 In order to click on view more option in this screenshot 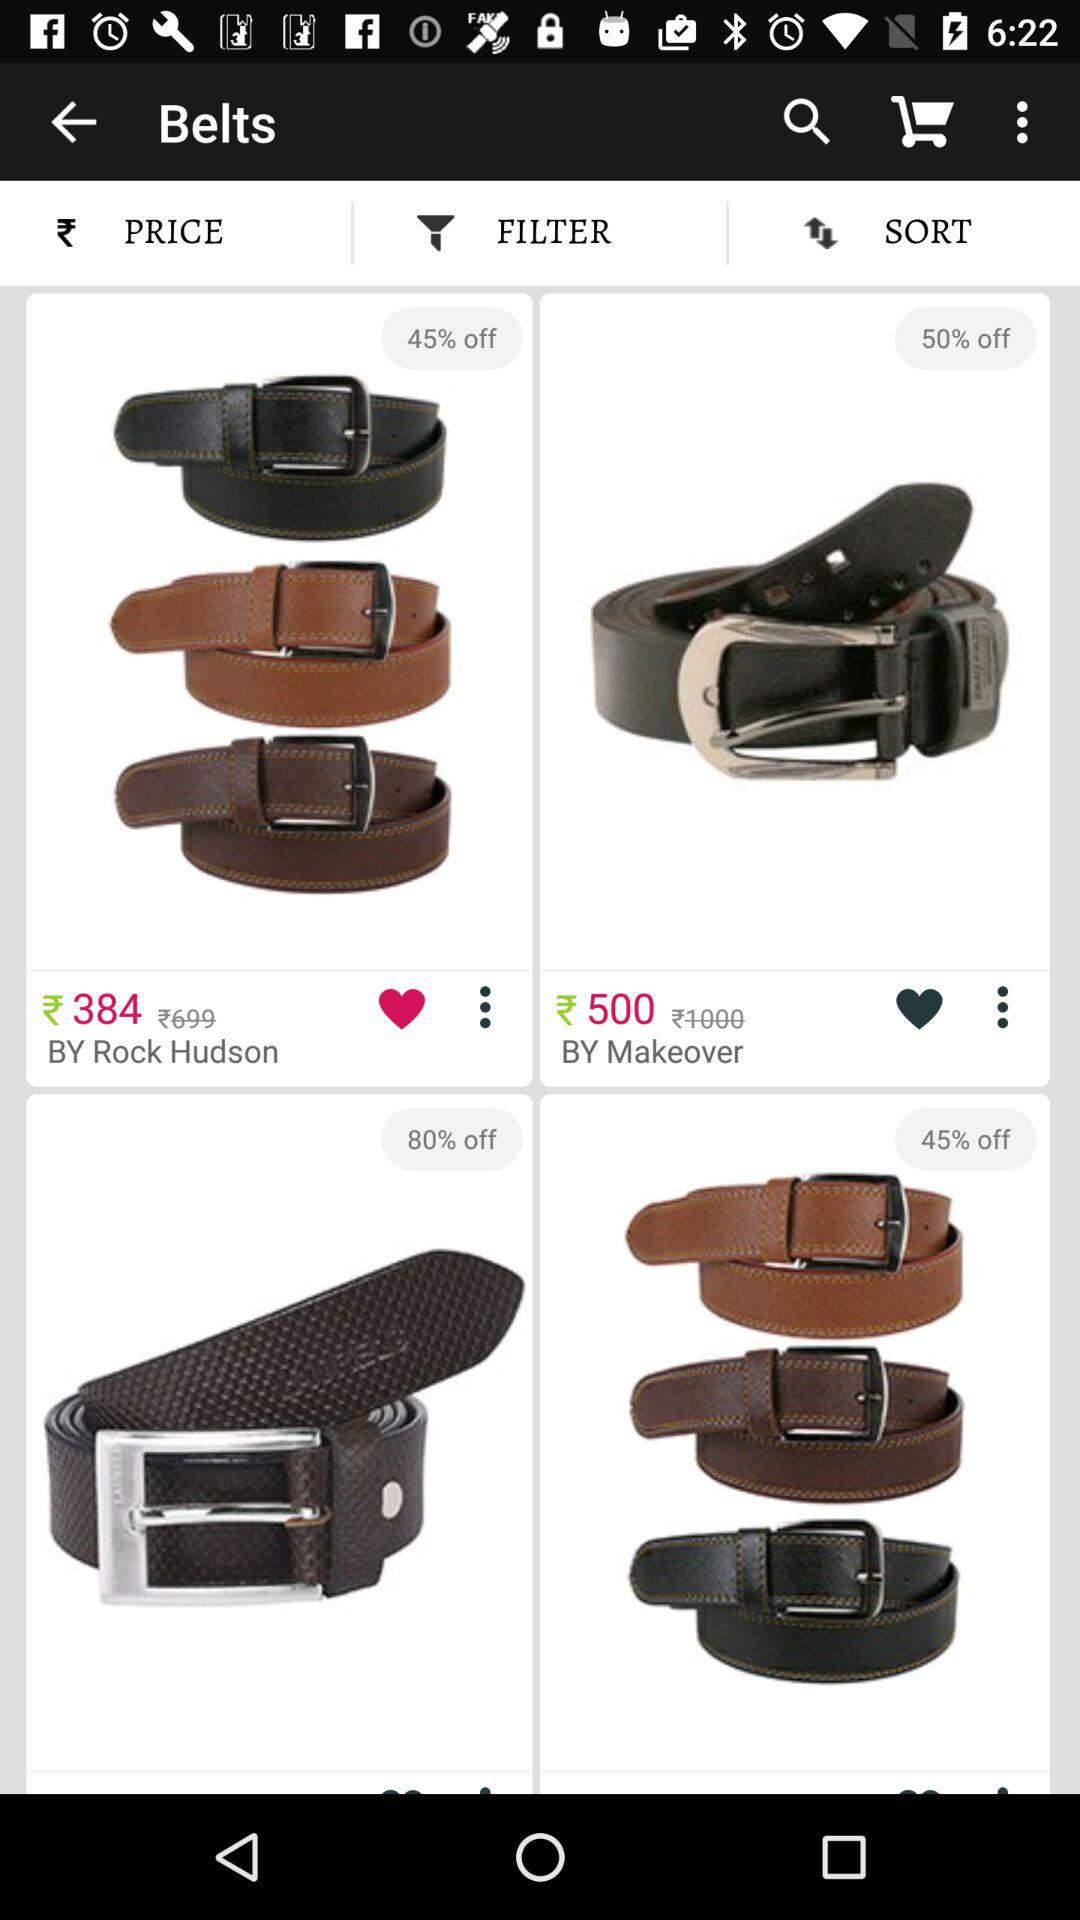, I will do `click(1010, 1785)`.